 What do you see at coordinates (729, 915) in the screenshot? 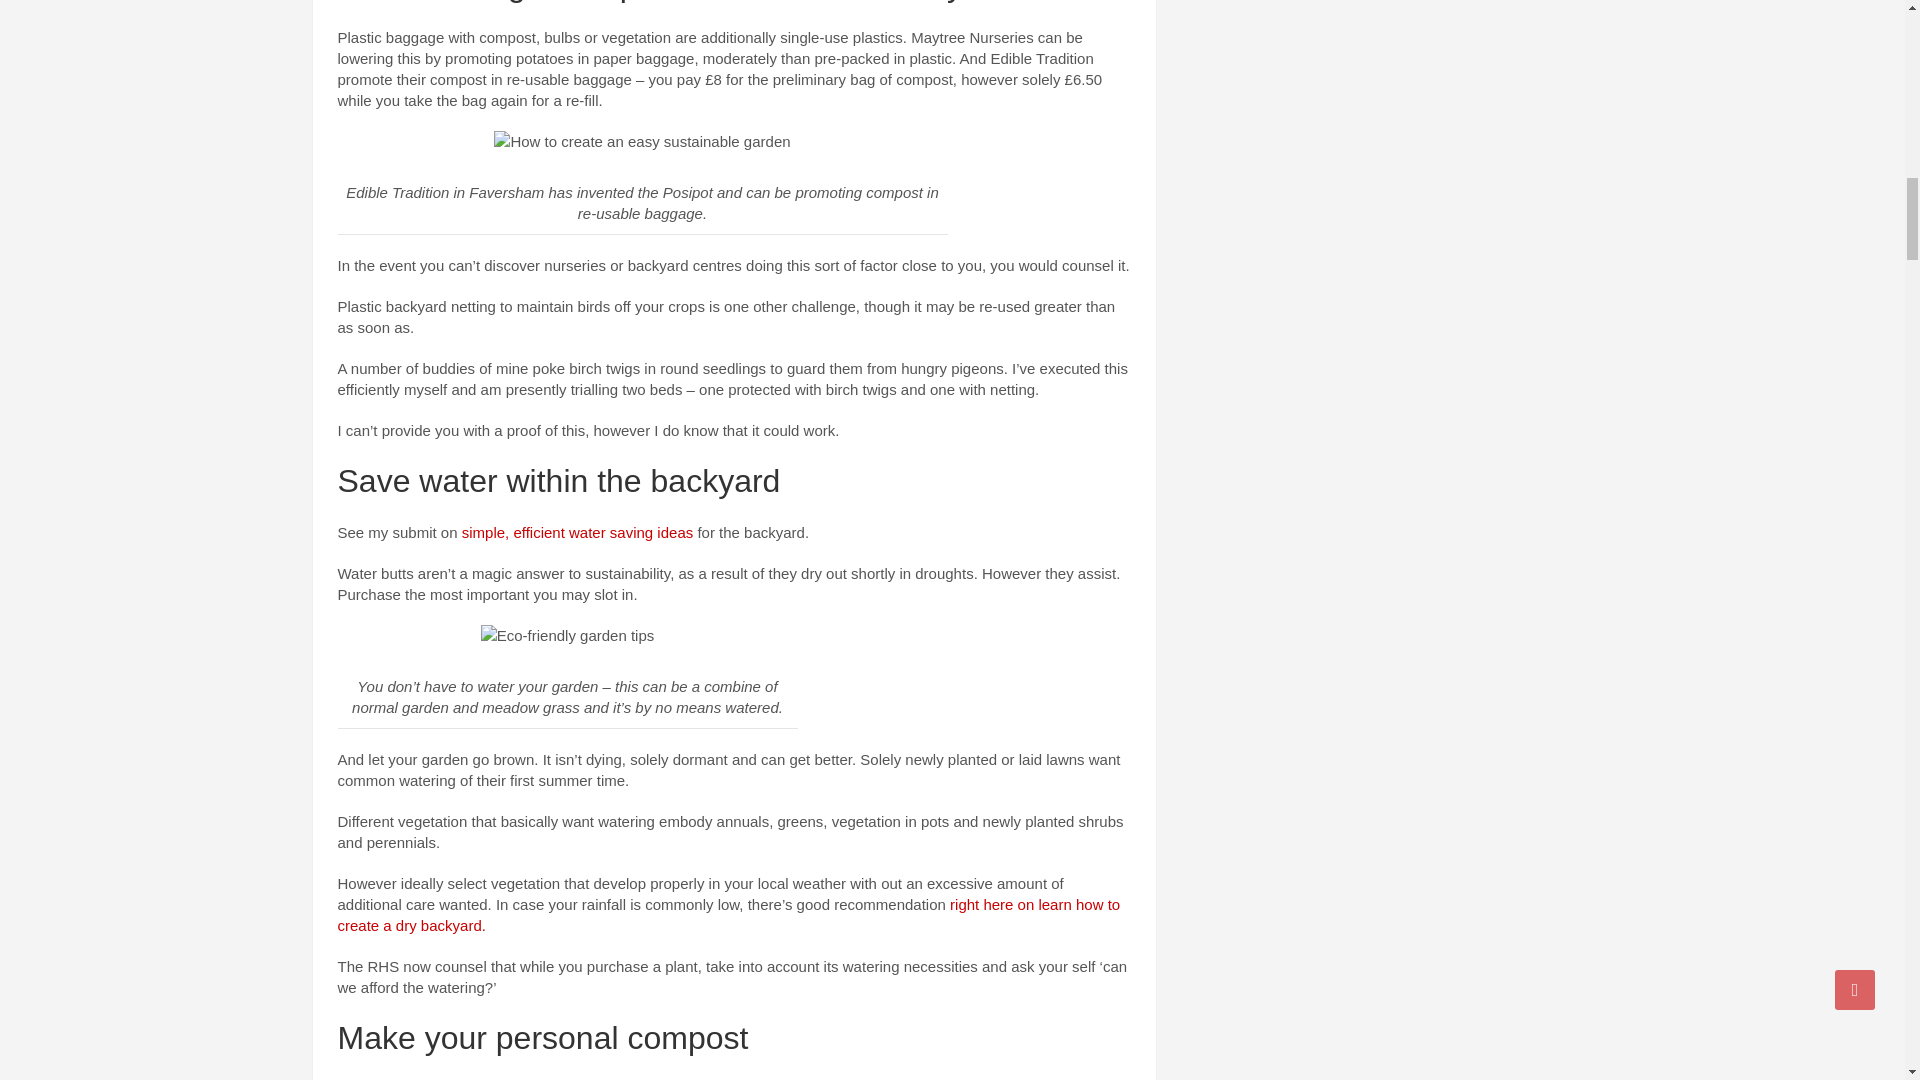
I see `right here on learn how to create a dry backyard.` at bounding box center [729, 915].